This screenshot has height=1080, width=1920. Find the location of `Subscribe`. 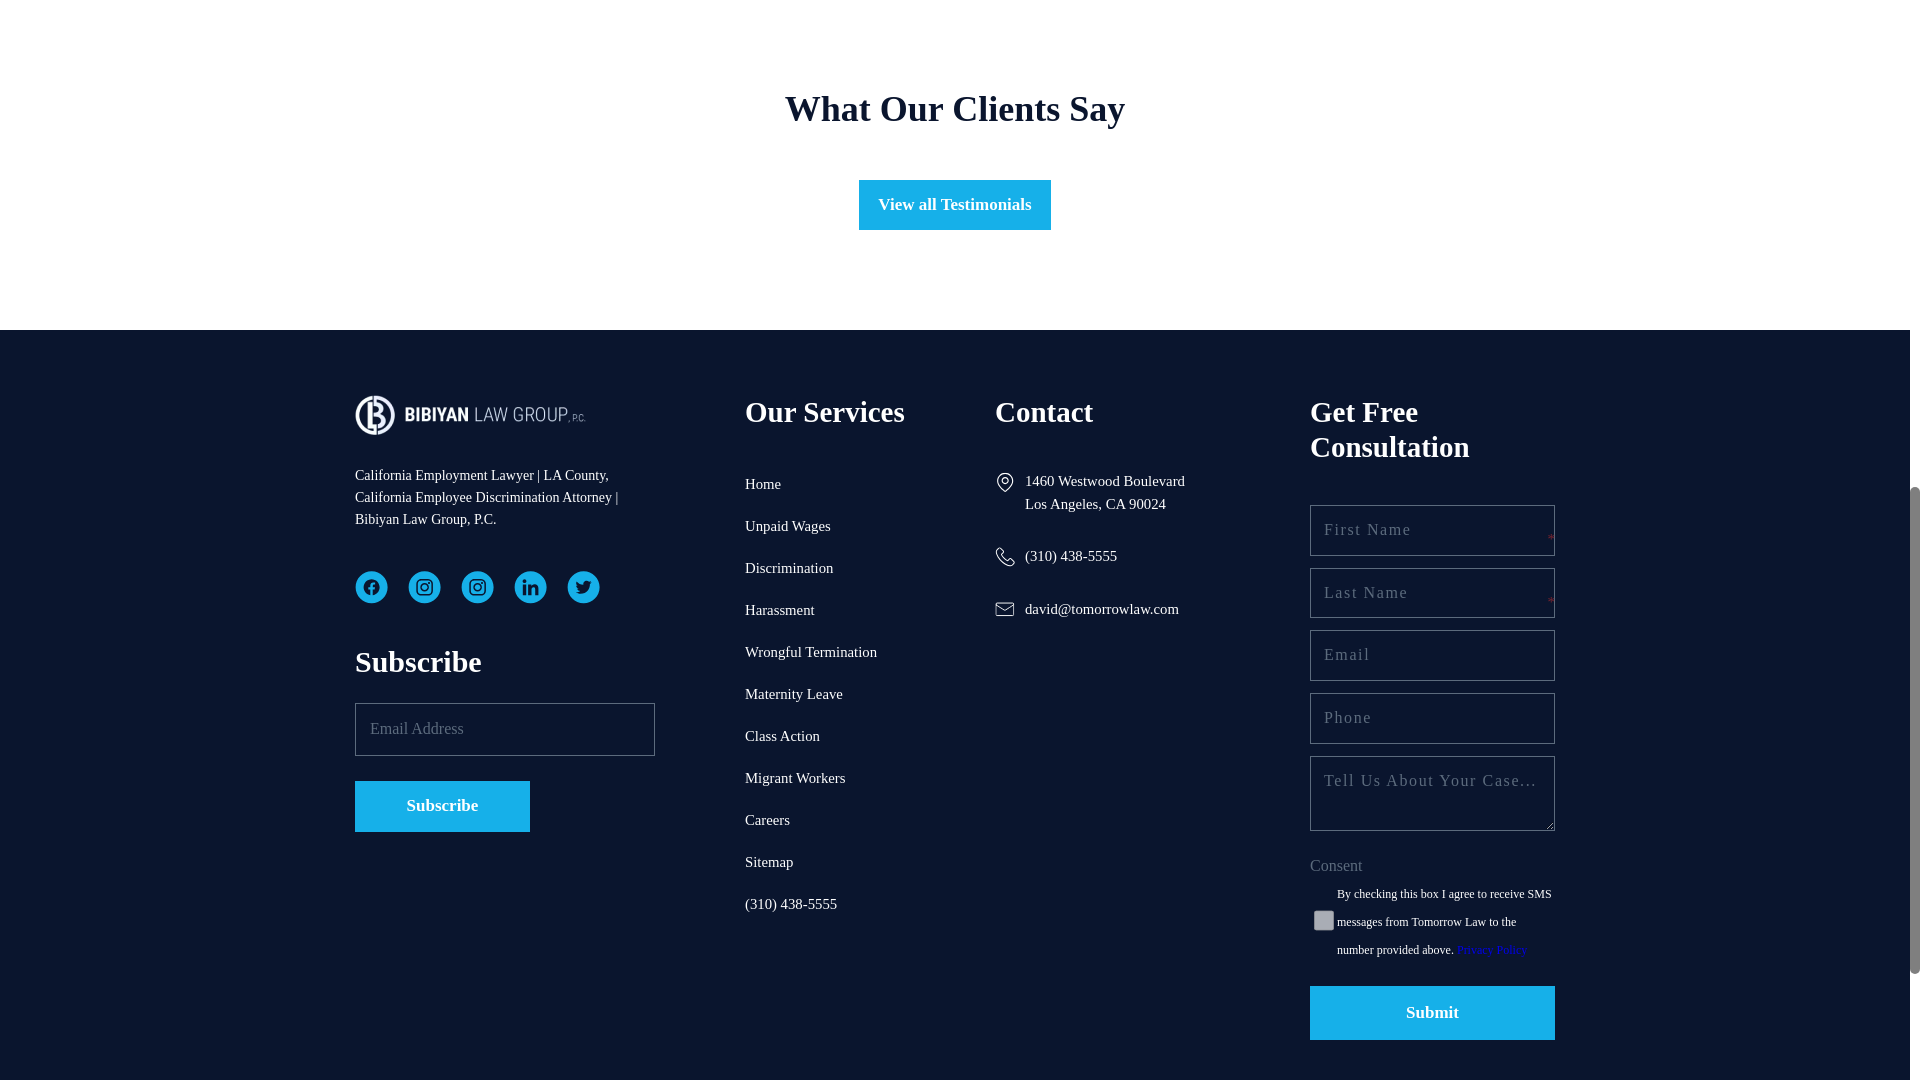

Subscribe is located at coordinates (442, 806).